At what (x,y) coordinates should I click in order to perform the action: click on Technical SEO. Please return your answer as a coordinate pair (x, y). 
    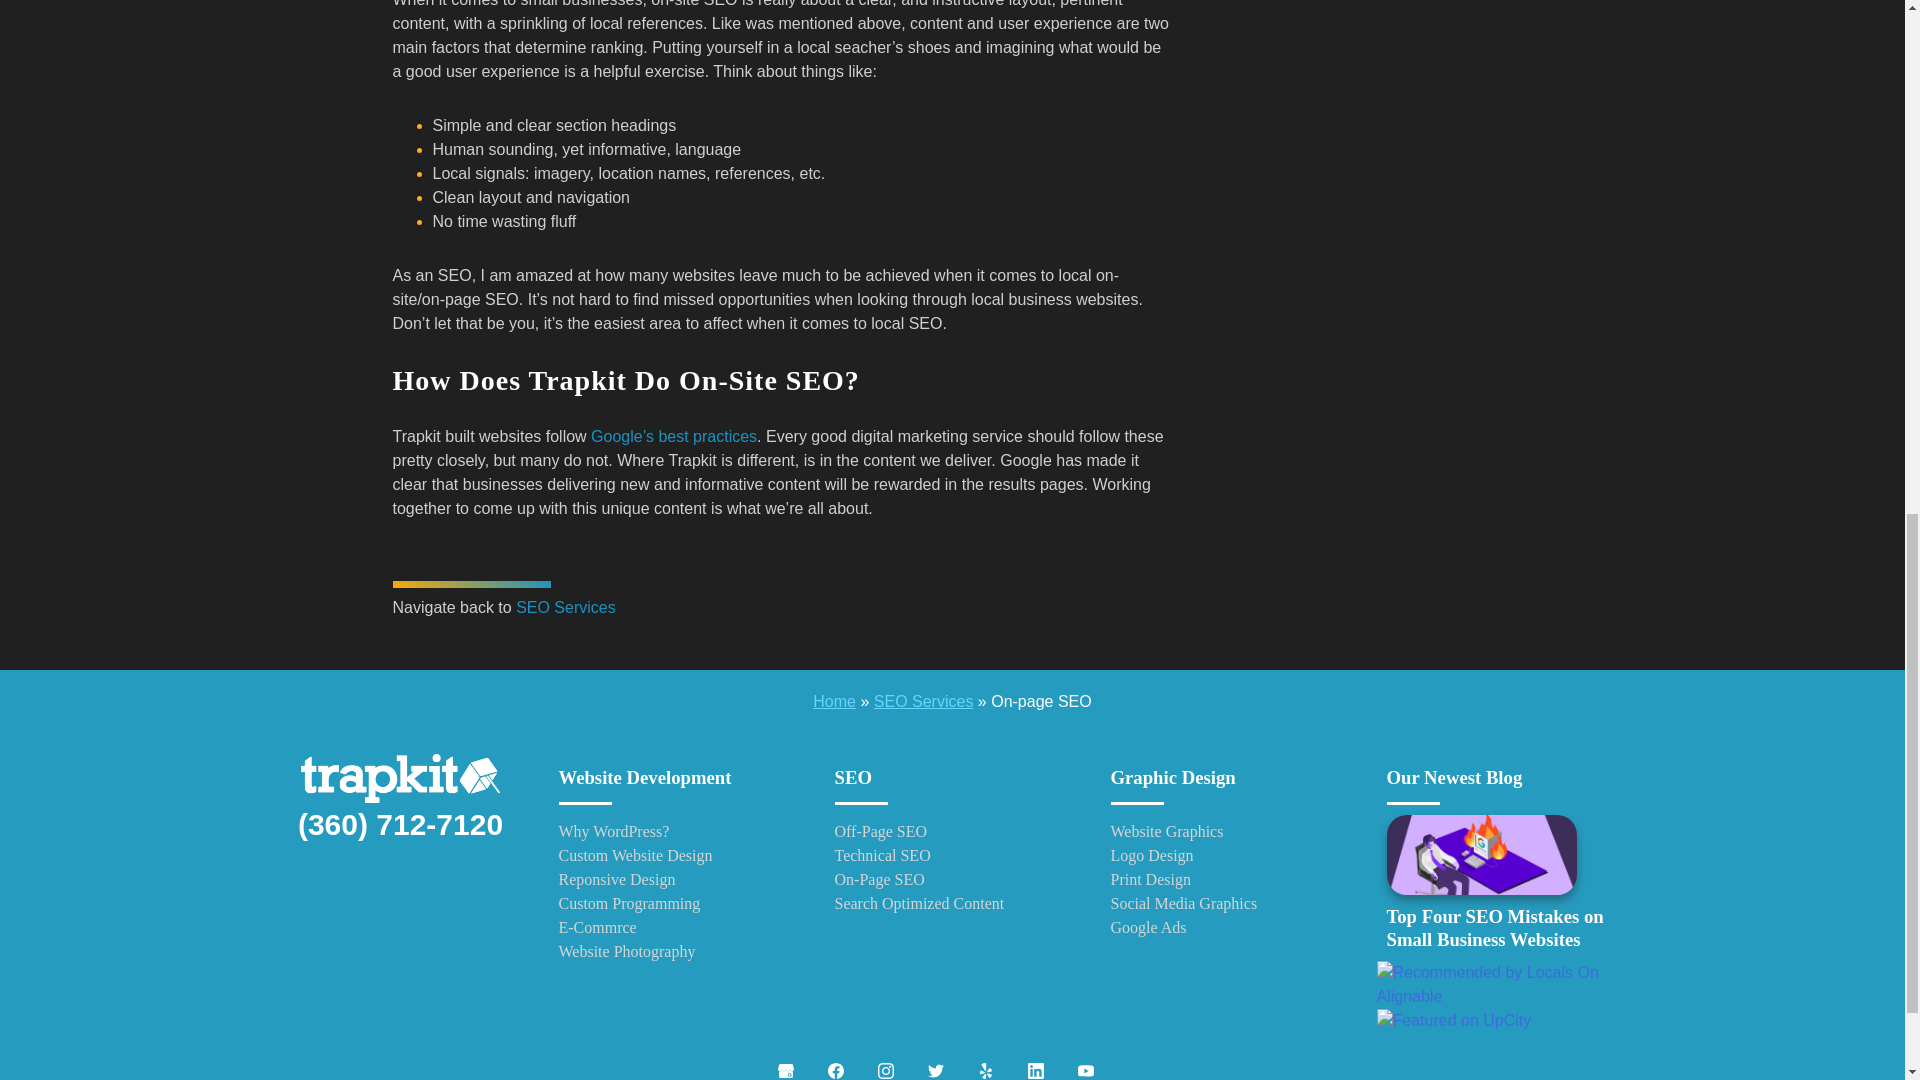
    Looking at the image, I should click on (951, 856).